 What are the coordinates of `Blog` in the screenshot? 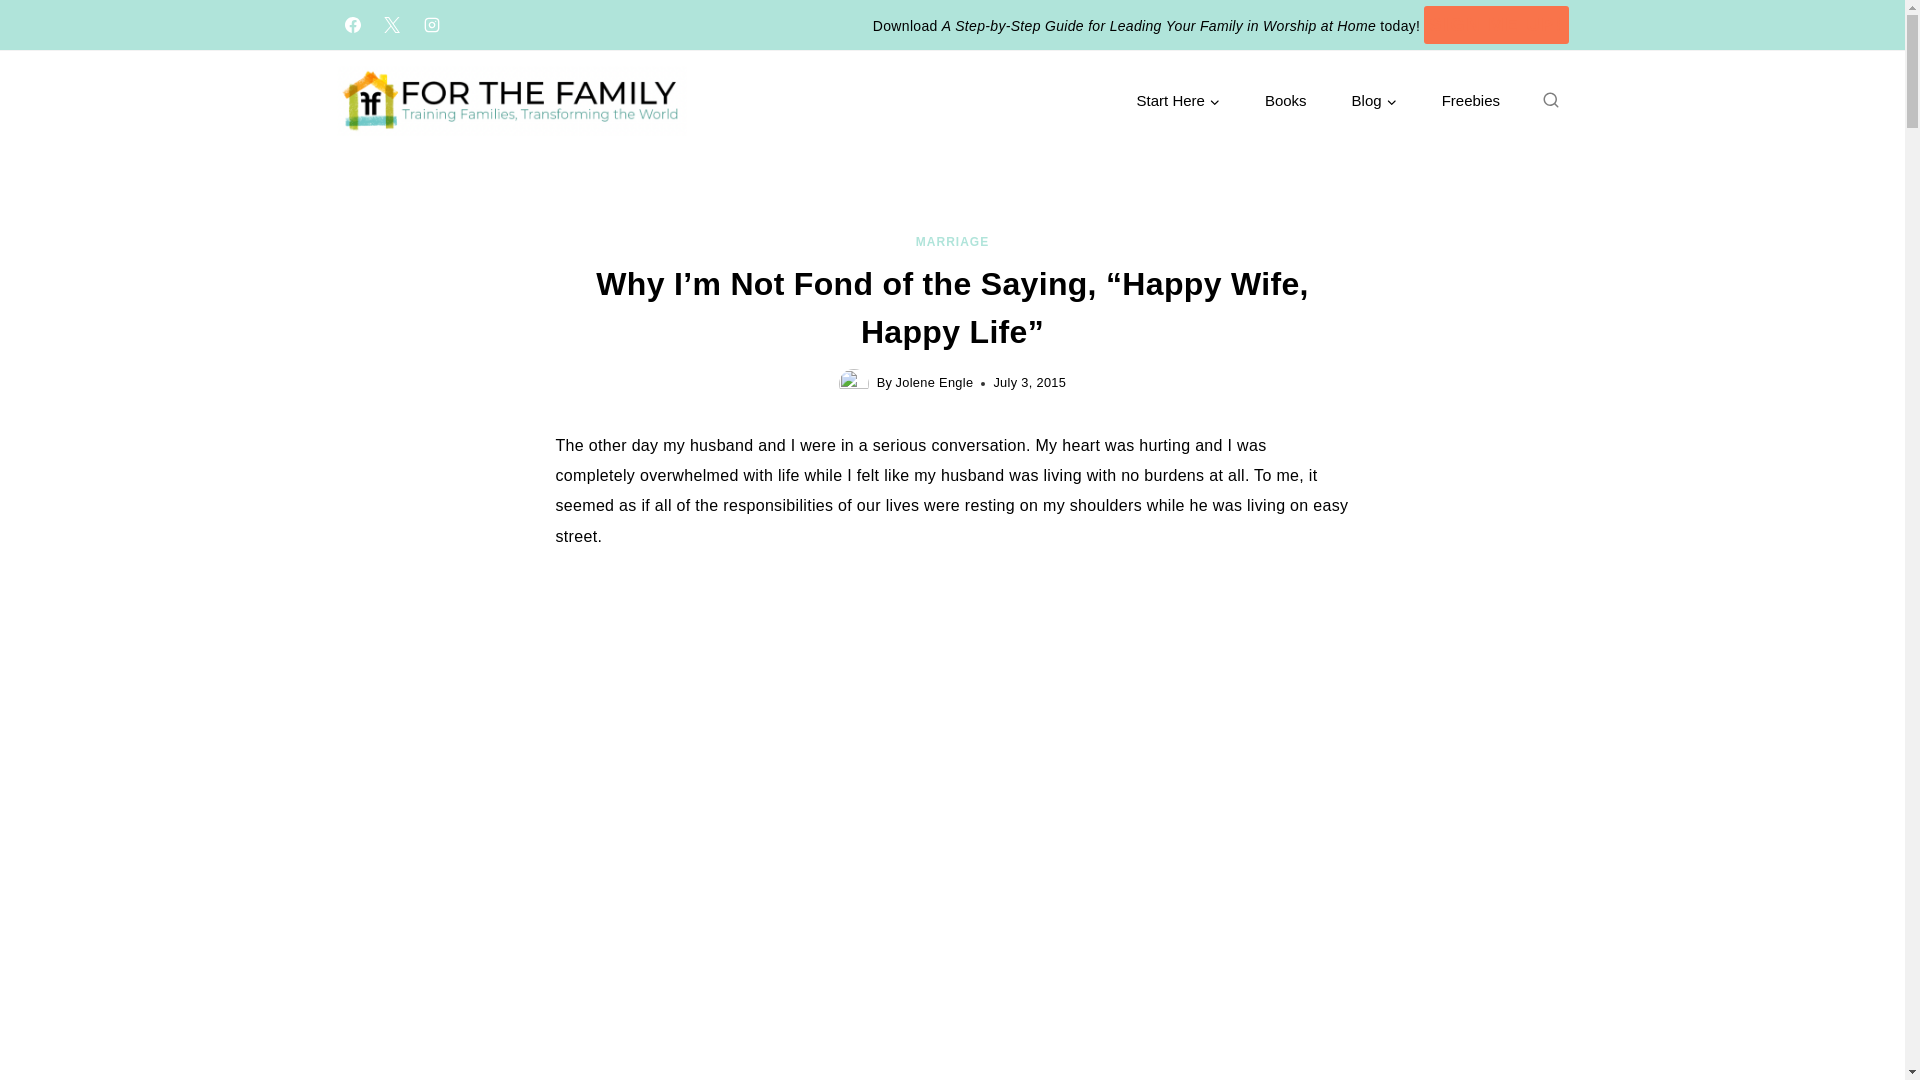 It's located at (1373, 101).